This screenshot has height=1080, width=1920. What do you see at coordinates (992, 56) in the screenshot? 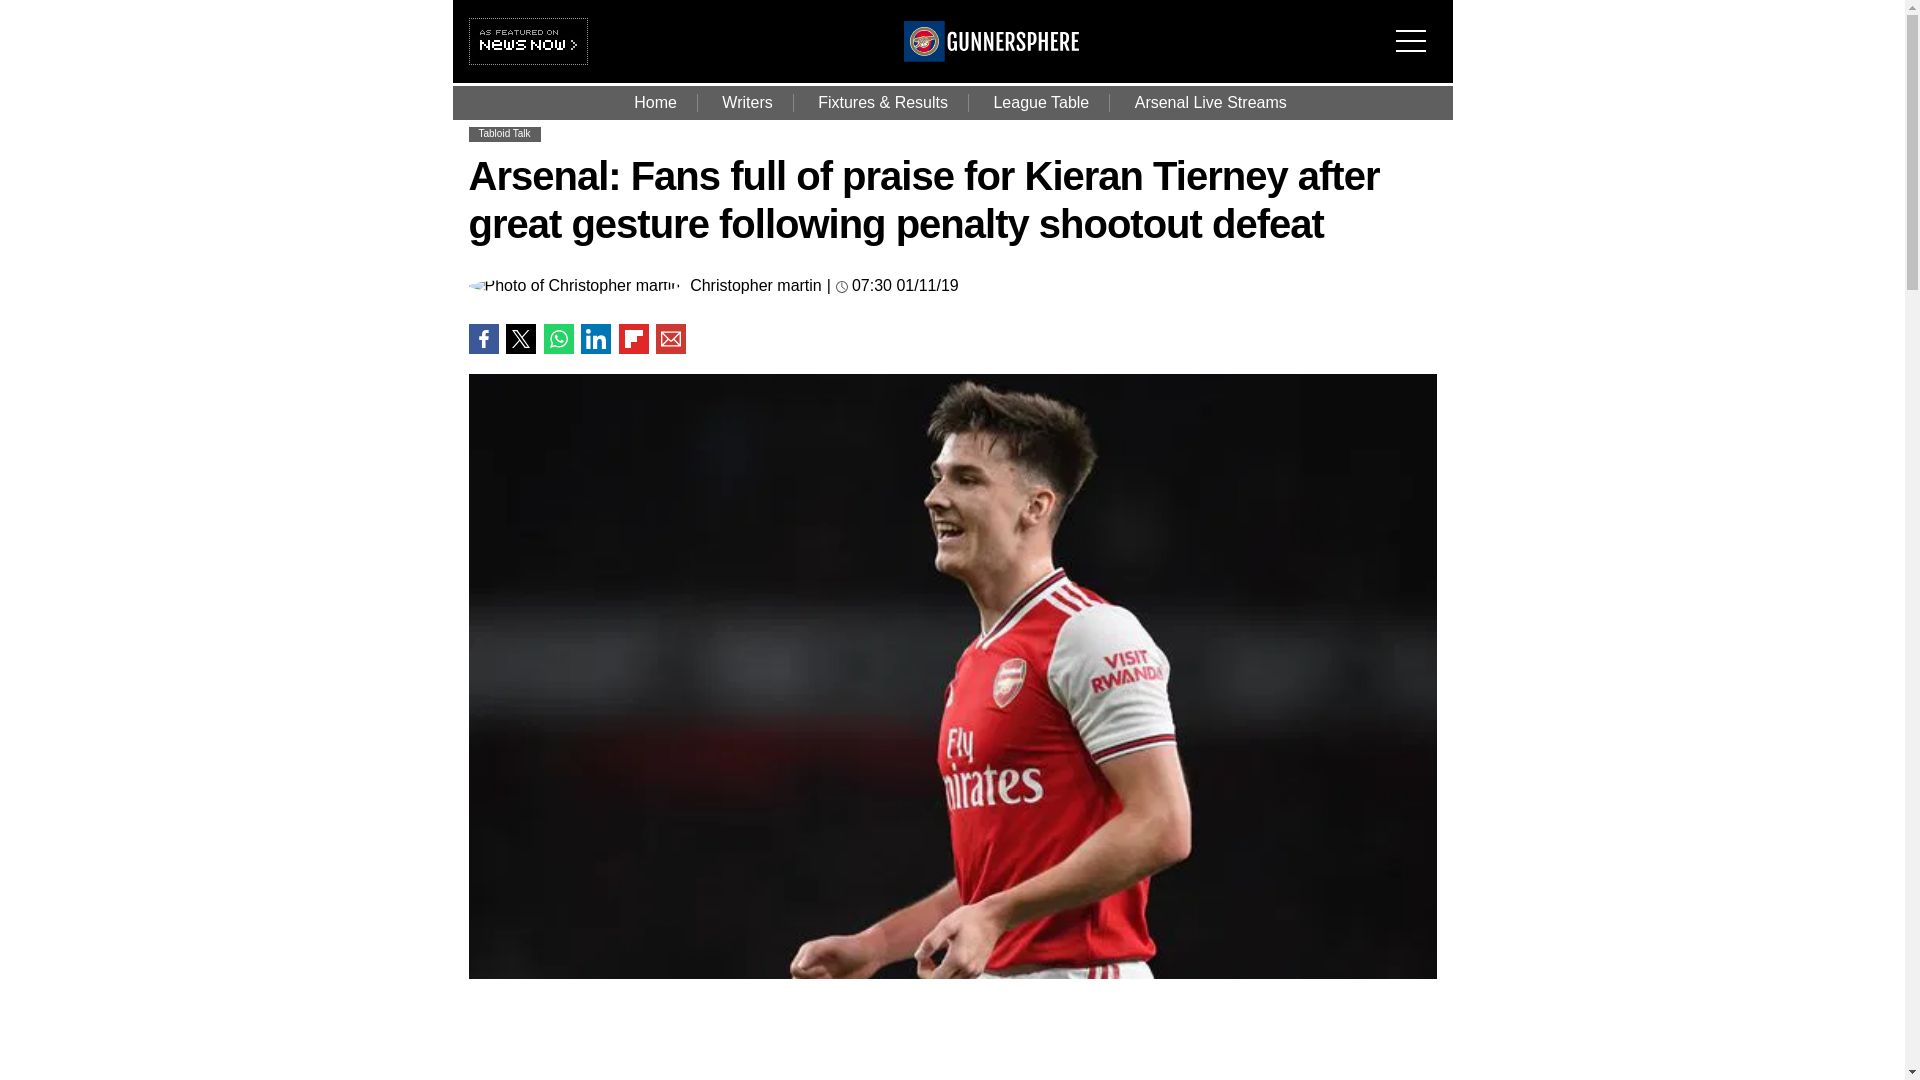
I see `Back to the homepage` at bounding box center [992, 56].